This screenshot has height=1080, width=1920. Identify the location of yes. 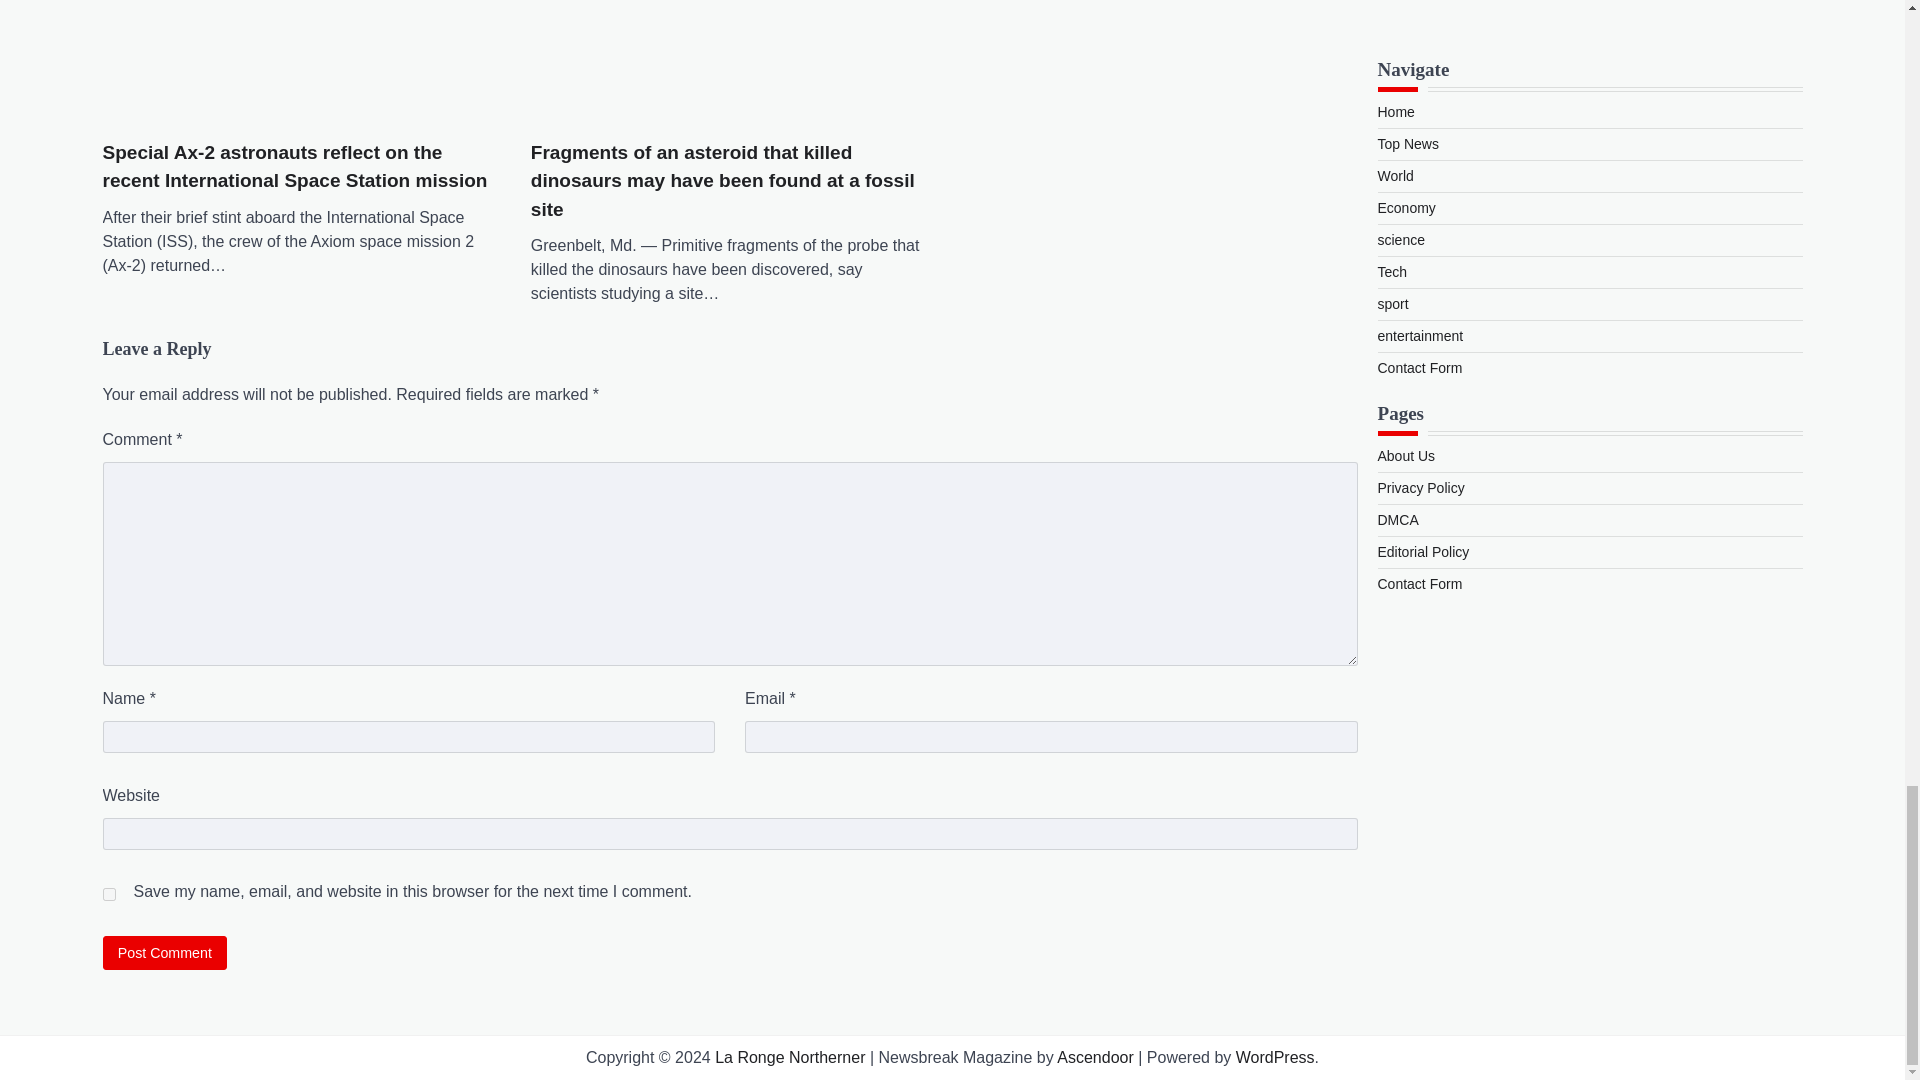
(108, 894).